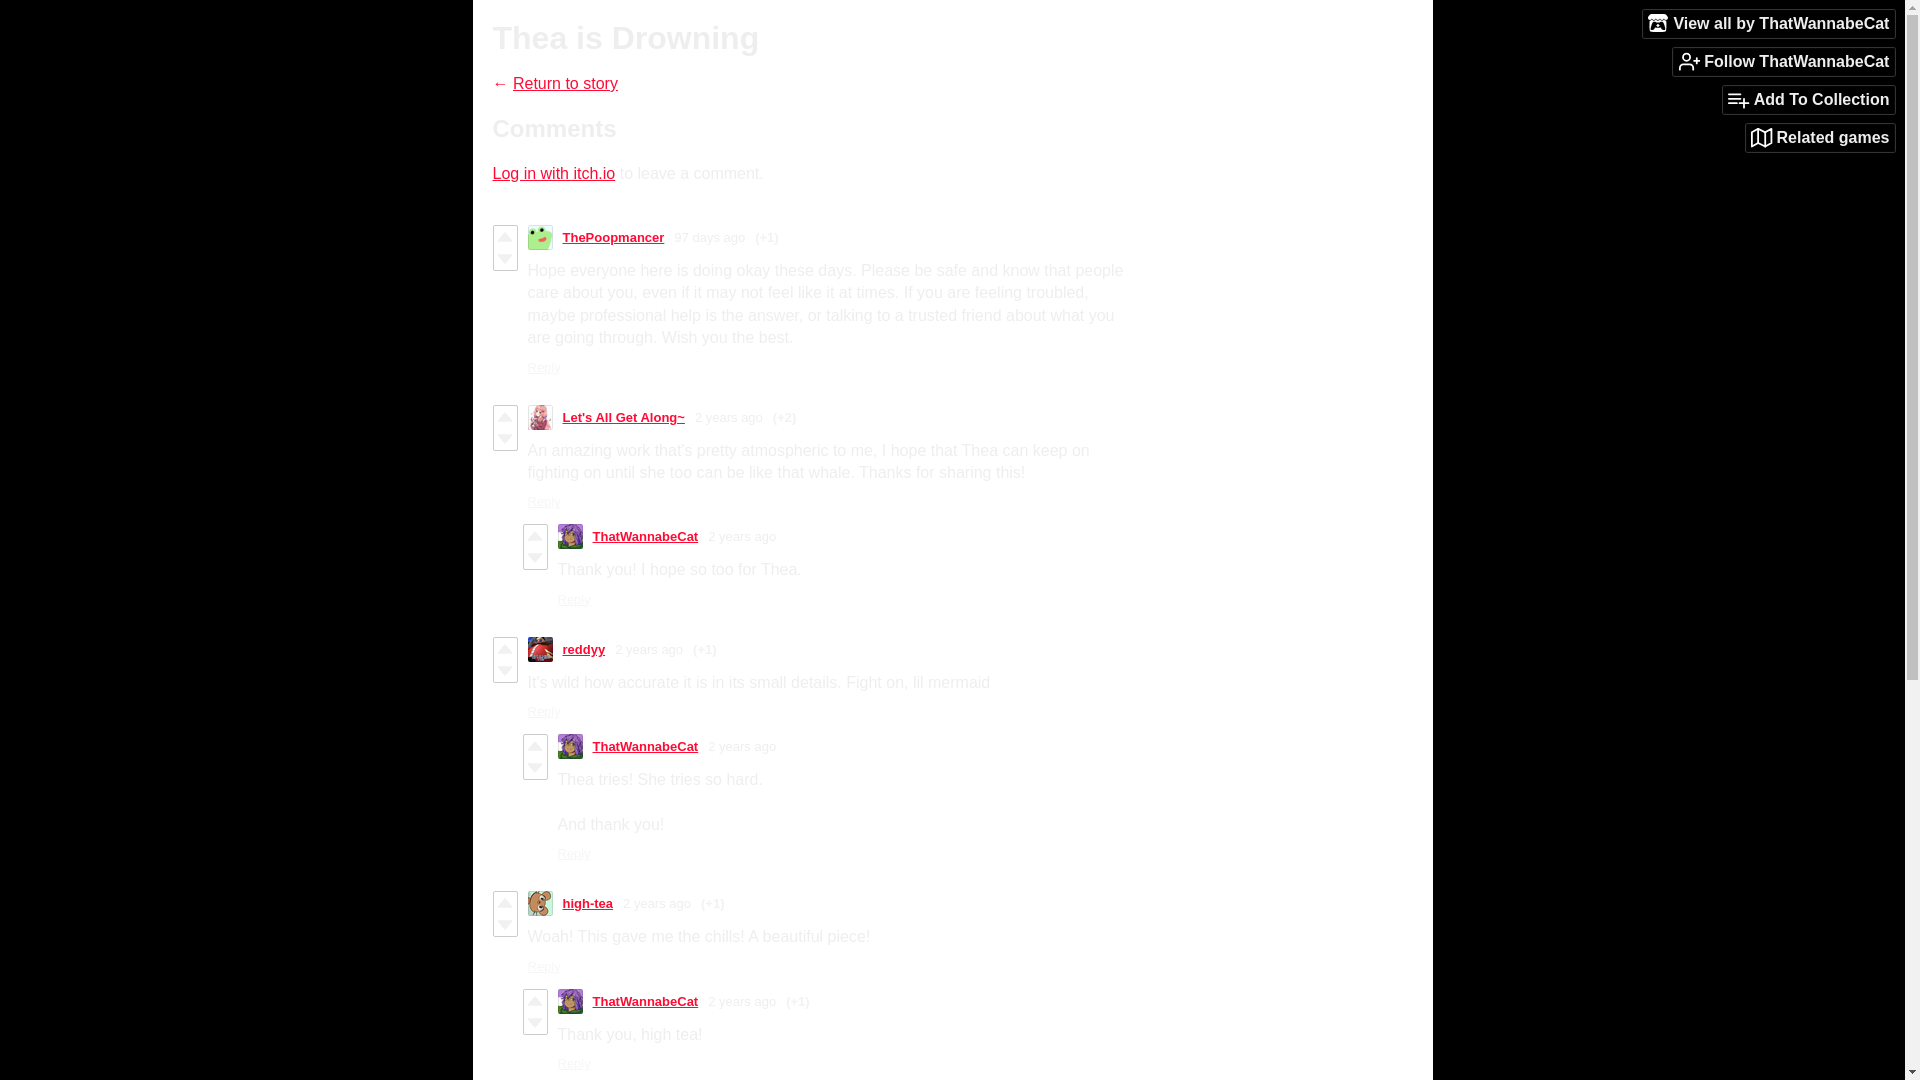 The height and width of the screenshot is (1080, 1920). I want to click on Follow ThatWannabeCat, so click(1784, 61).